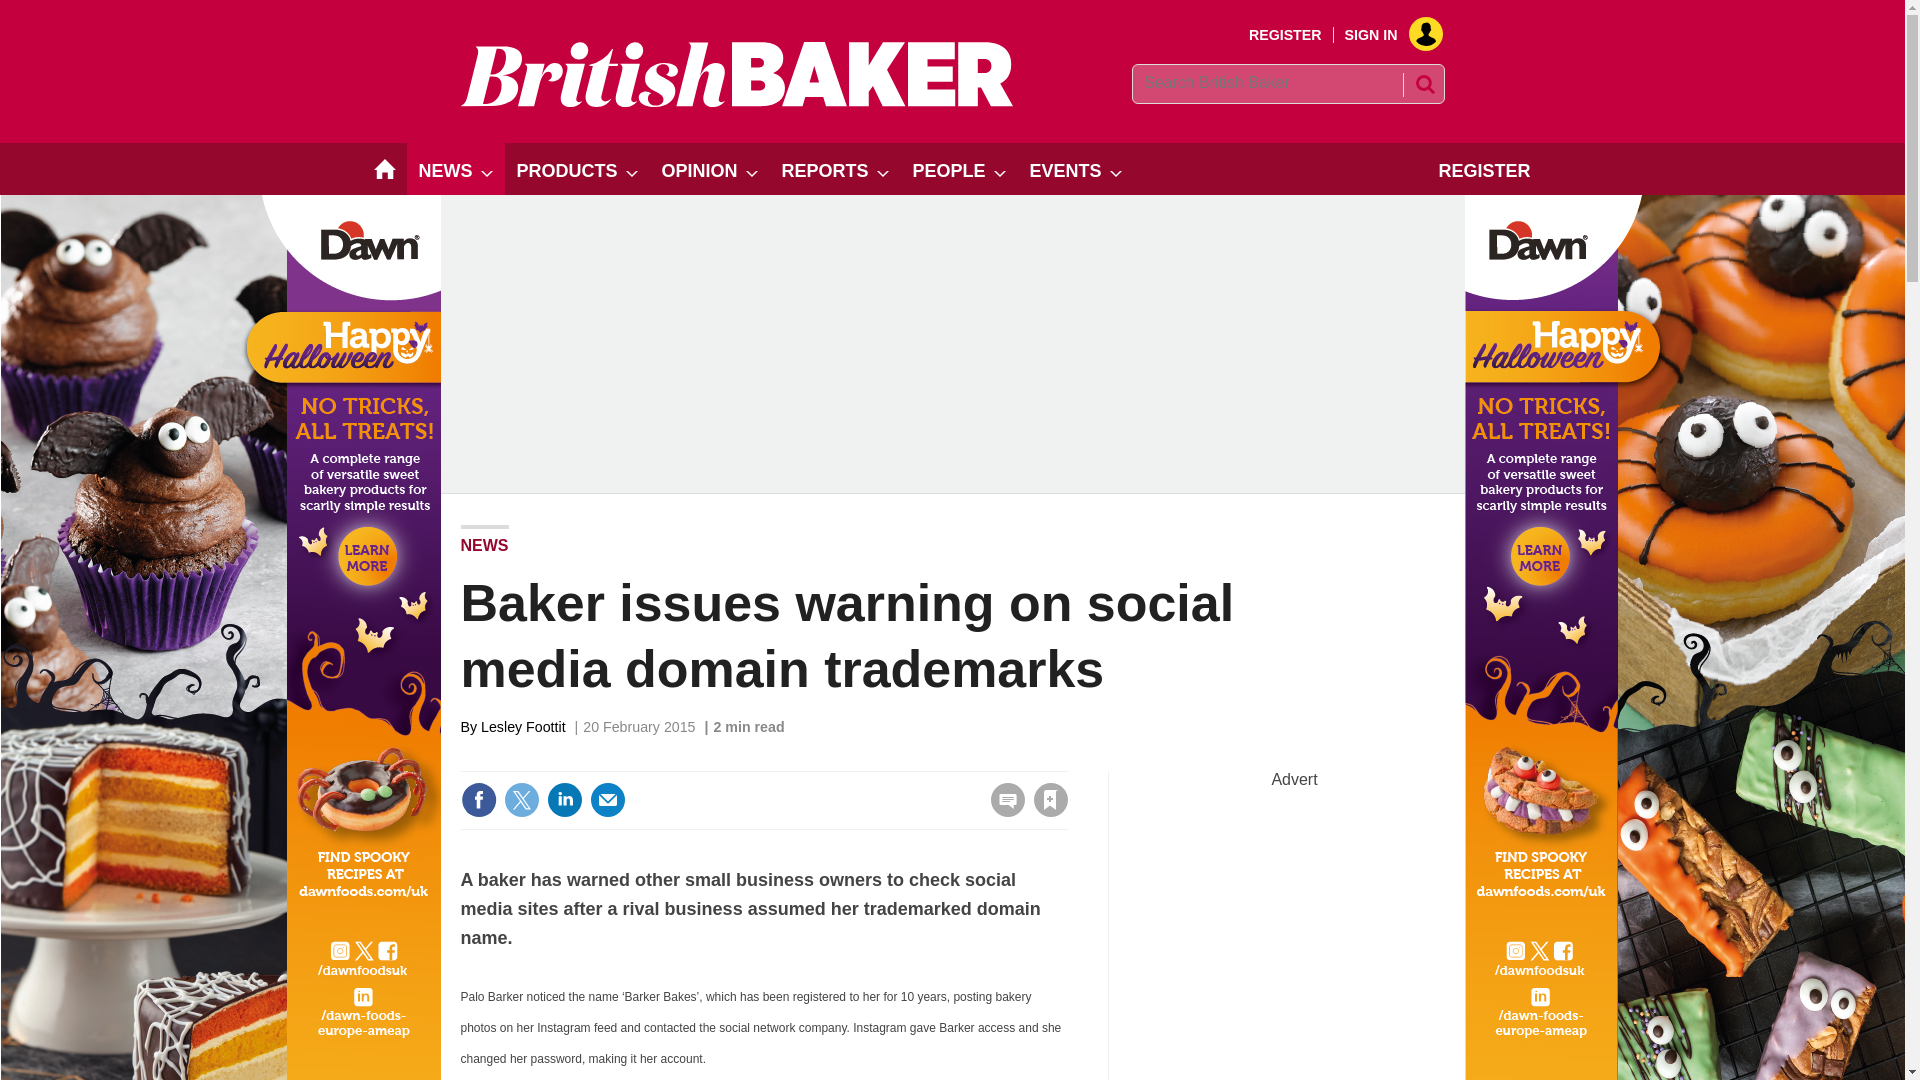  What do you see at coordinates (1294, 914) in the screenshot?
I see `3rd party ad content` at bounding box center [1294, 914].